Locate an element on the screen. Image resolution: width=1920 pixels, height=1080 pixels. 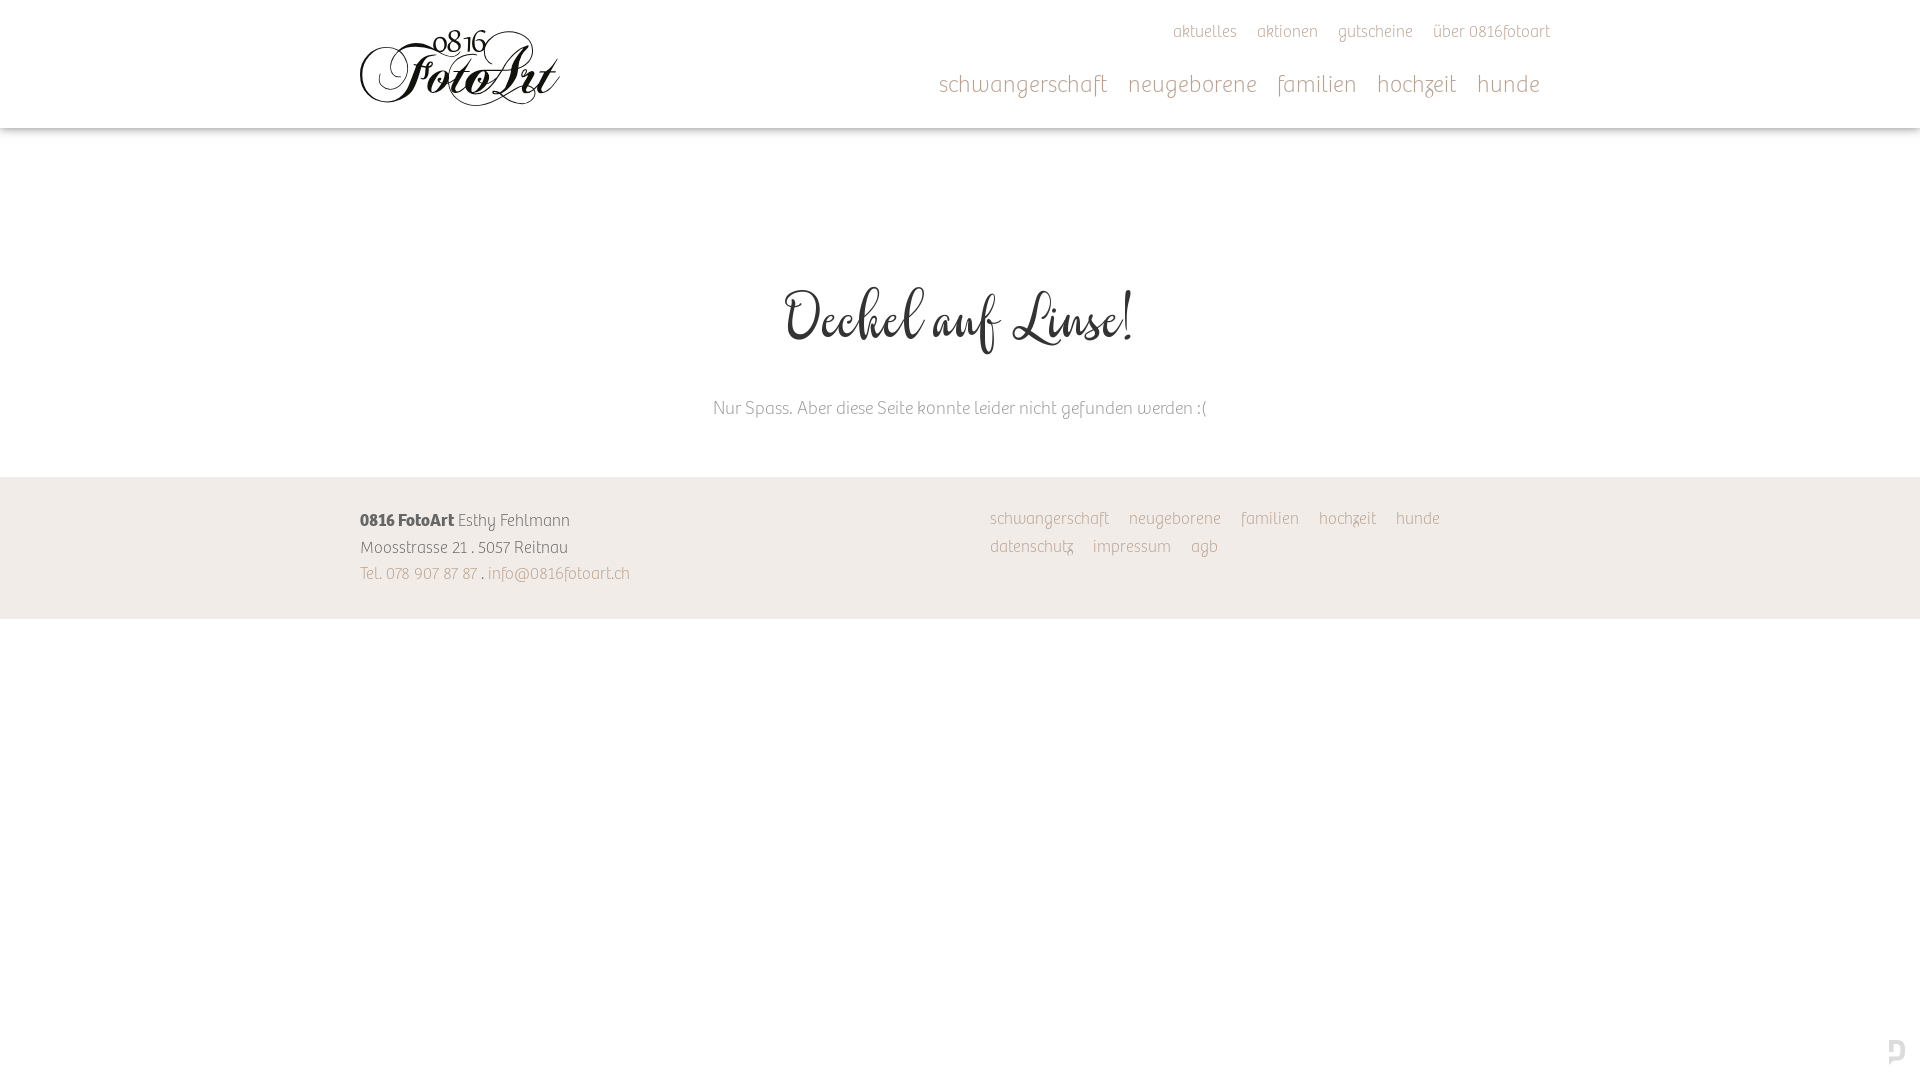
hunde is located at coordinates (1418, 520).